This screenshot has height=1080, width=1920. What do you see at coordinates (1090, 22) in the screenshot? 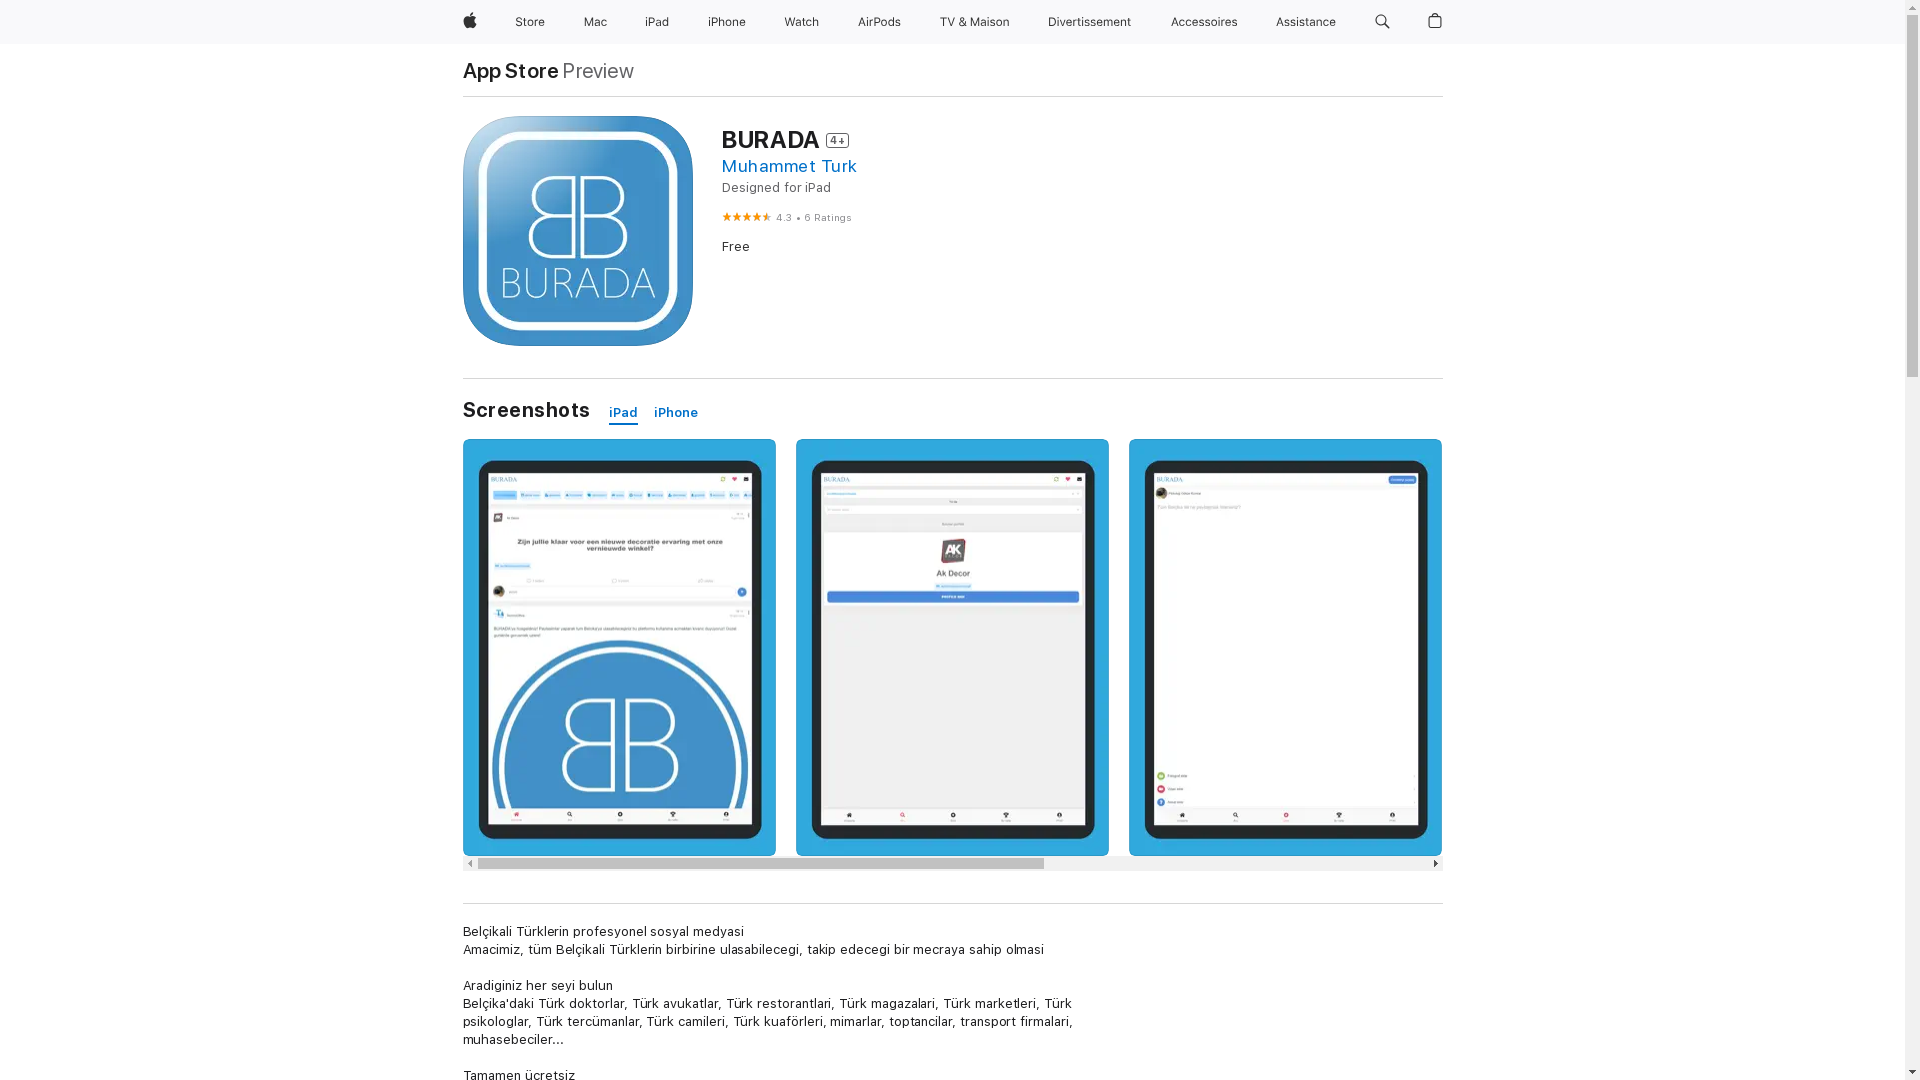
I see `Divertissements` at bounding box center [1090, 22].